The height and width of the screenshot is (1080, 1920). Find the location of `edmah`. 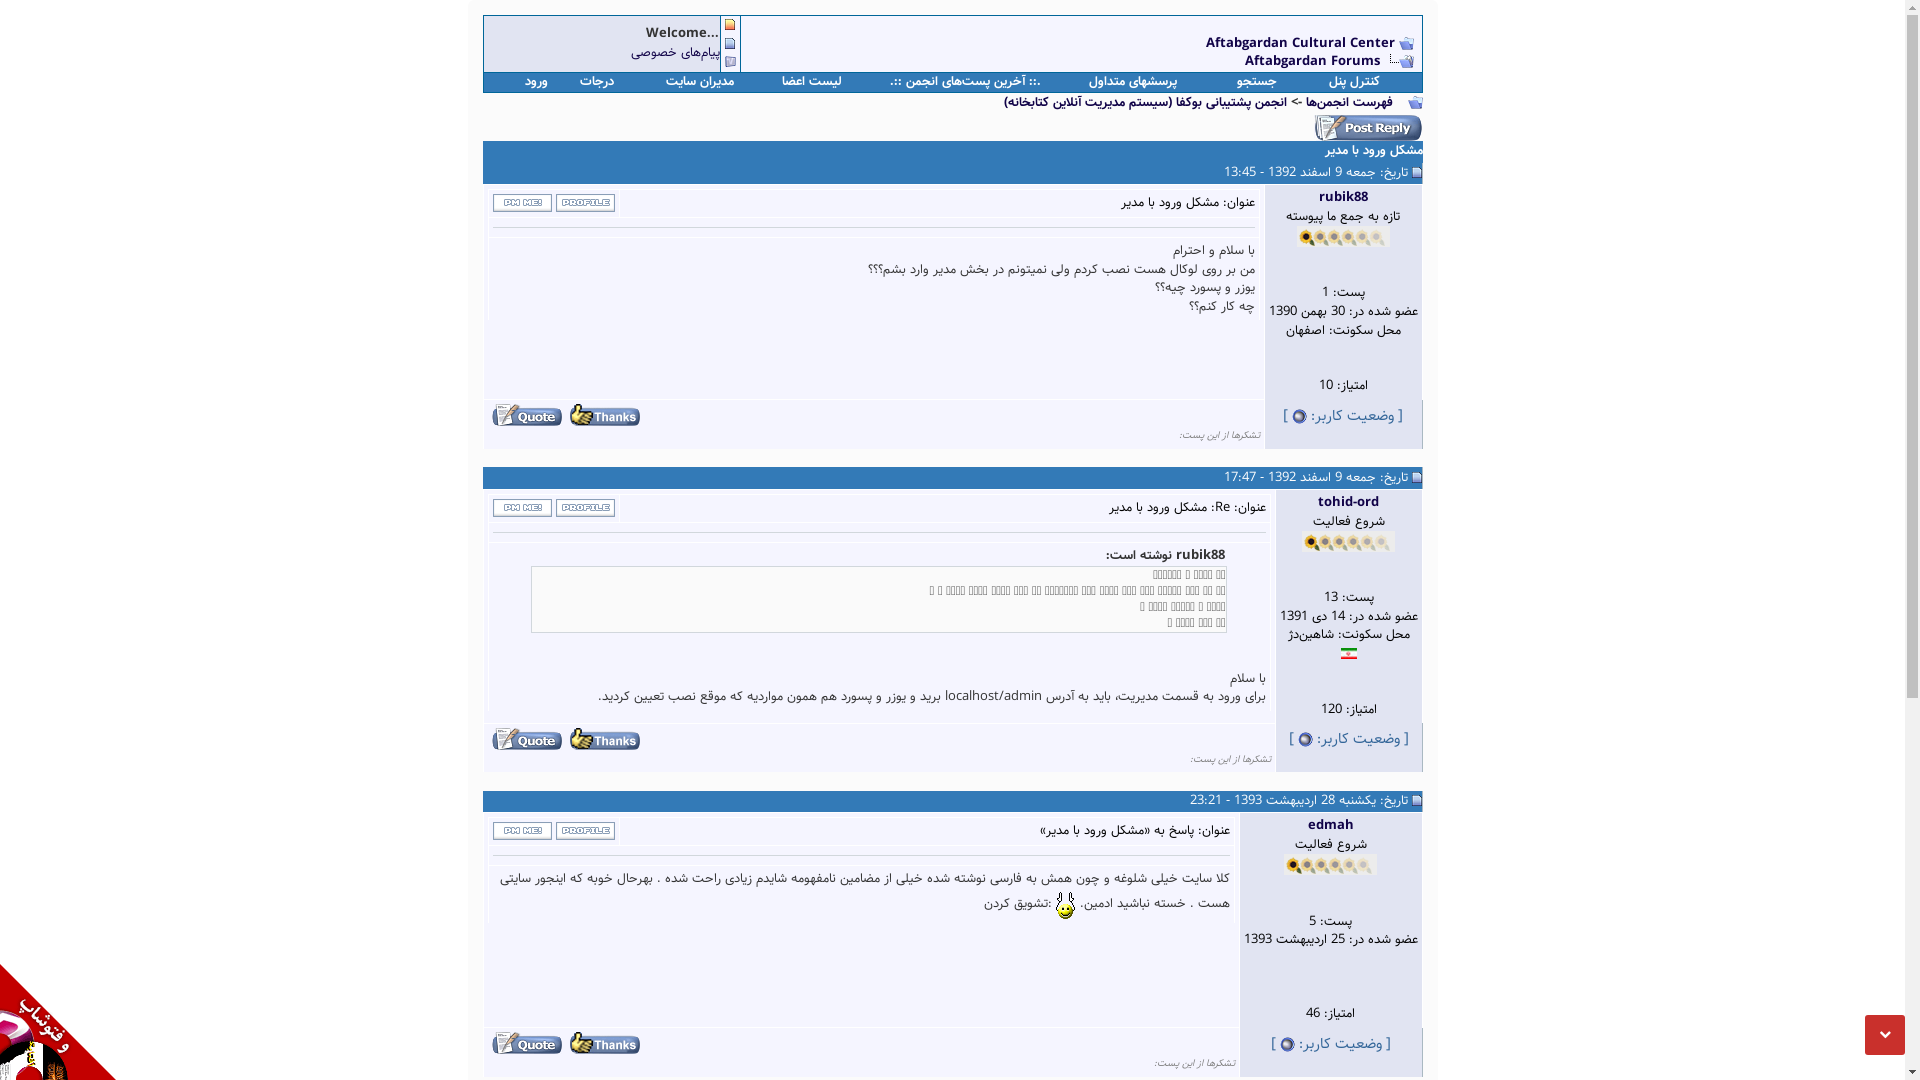

edmah is located at coordinates (1331, 826).